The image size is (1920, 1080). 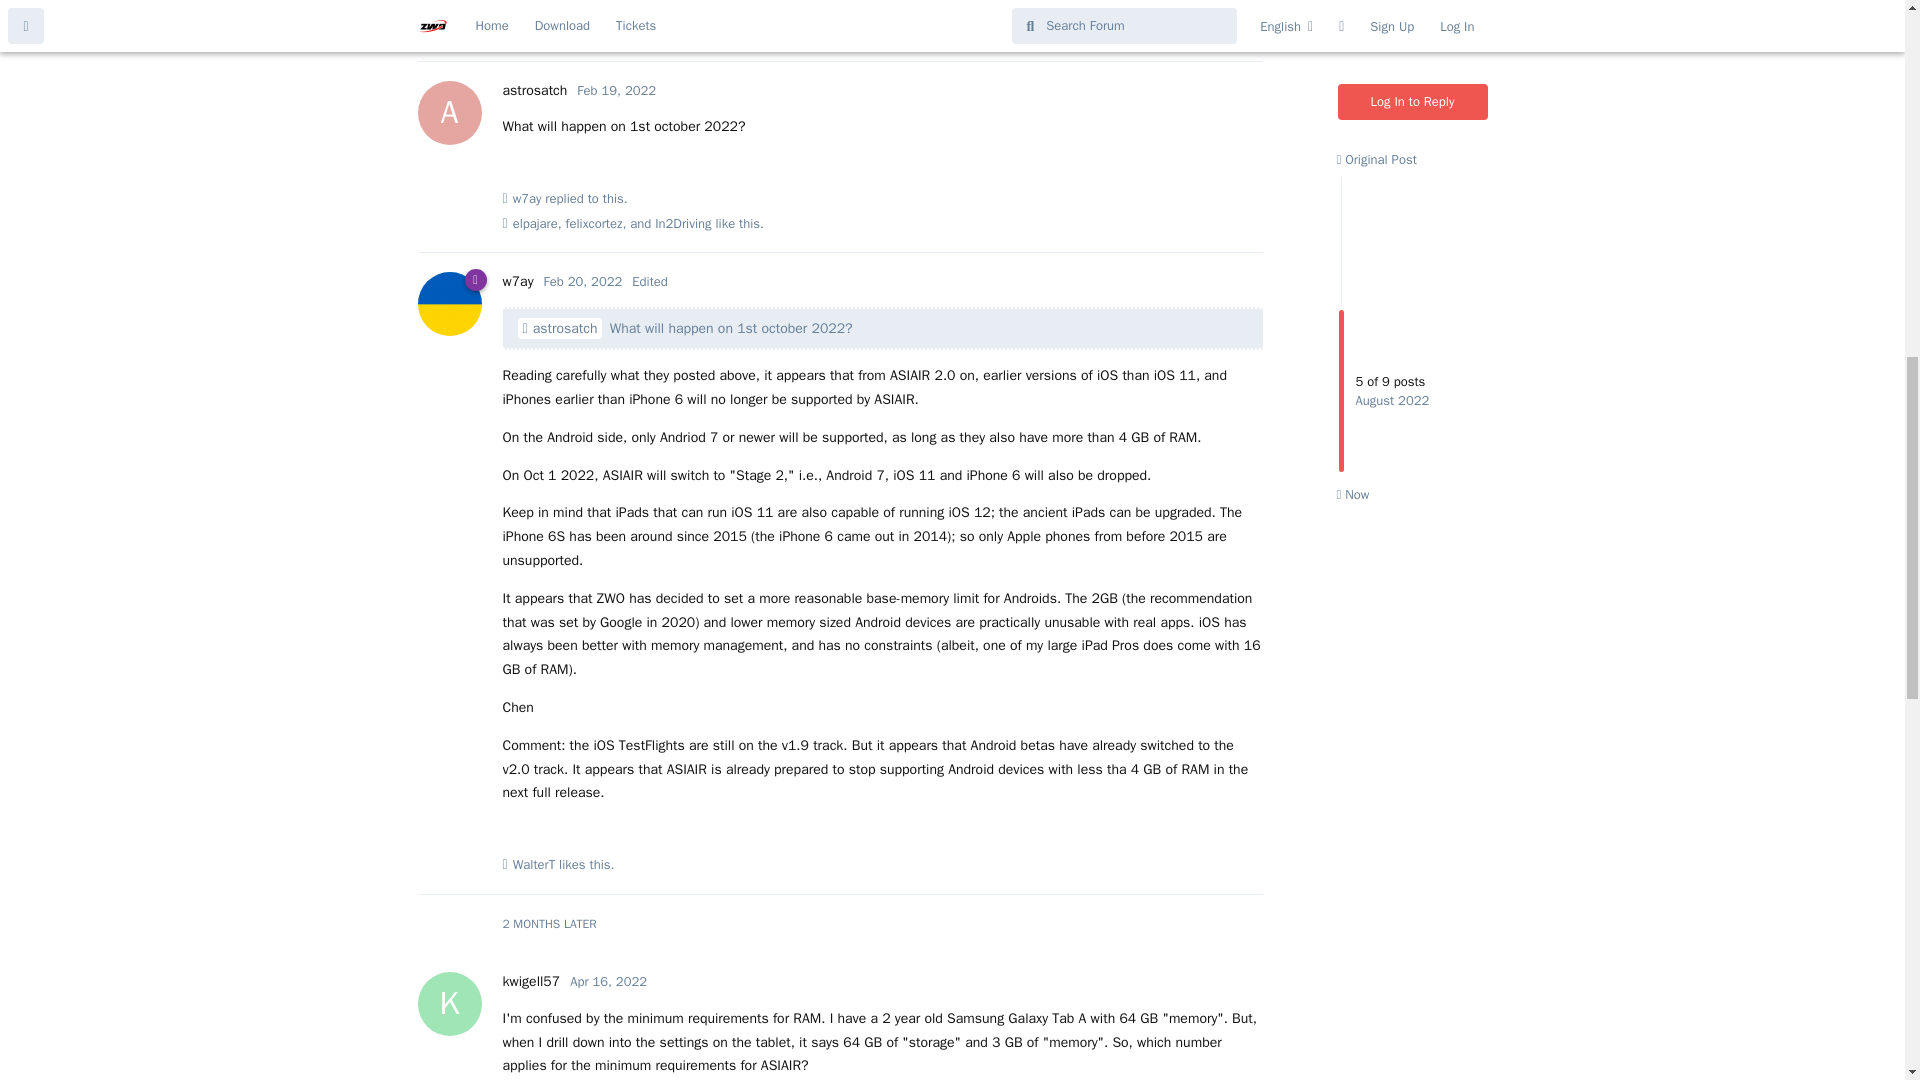 What do you see at coordinates (535, 224) in the screenshot?
I see `elpajare` at bounding box center [535, 224].